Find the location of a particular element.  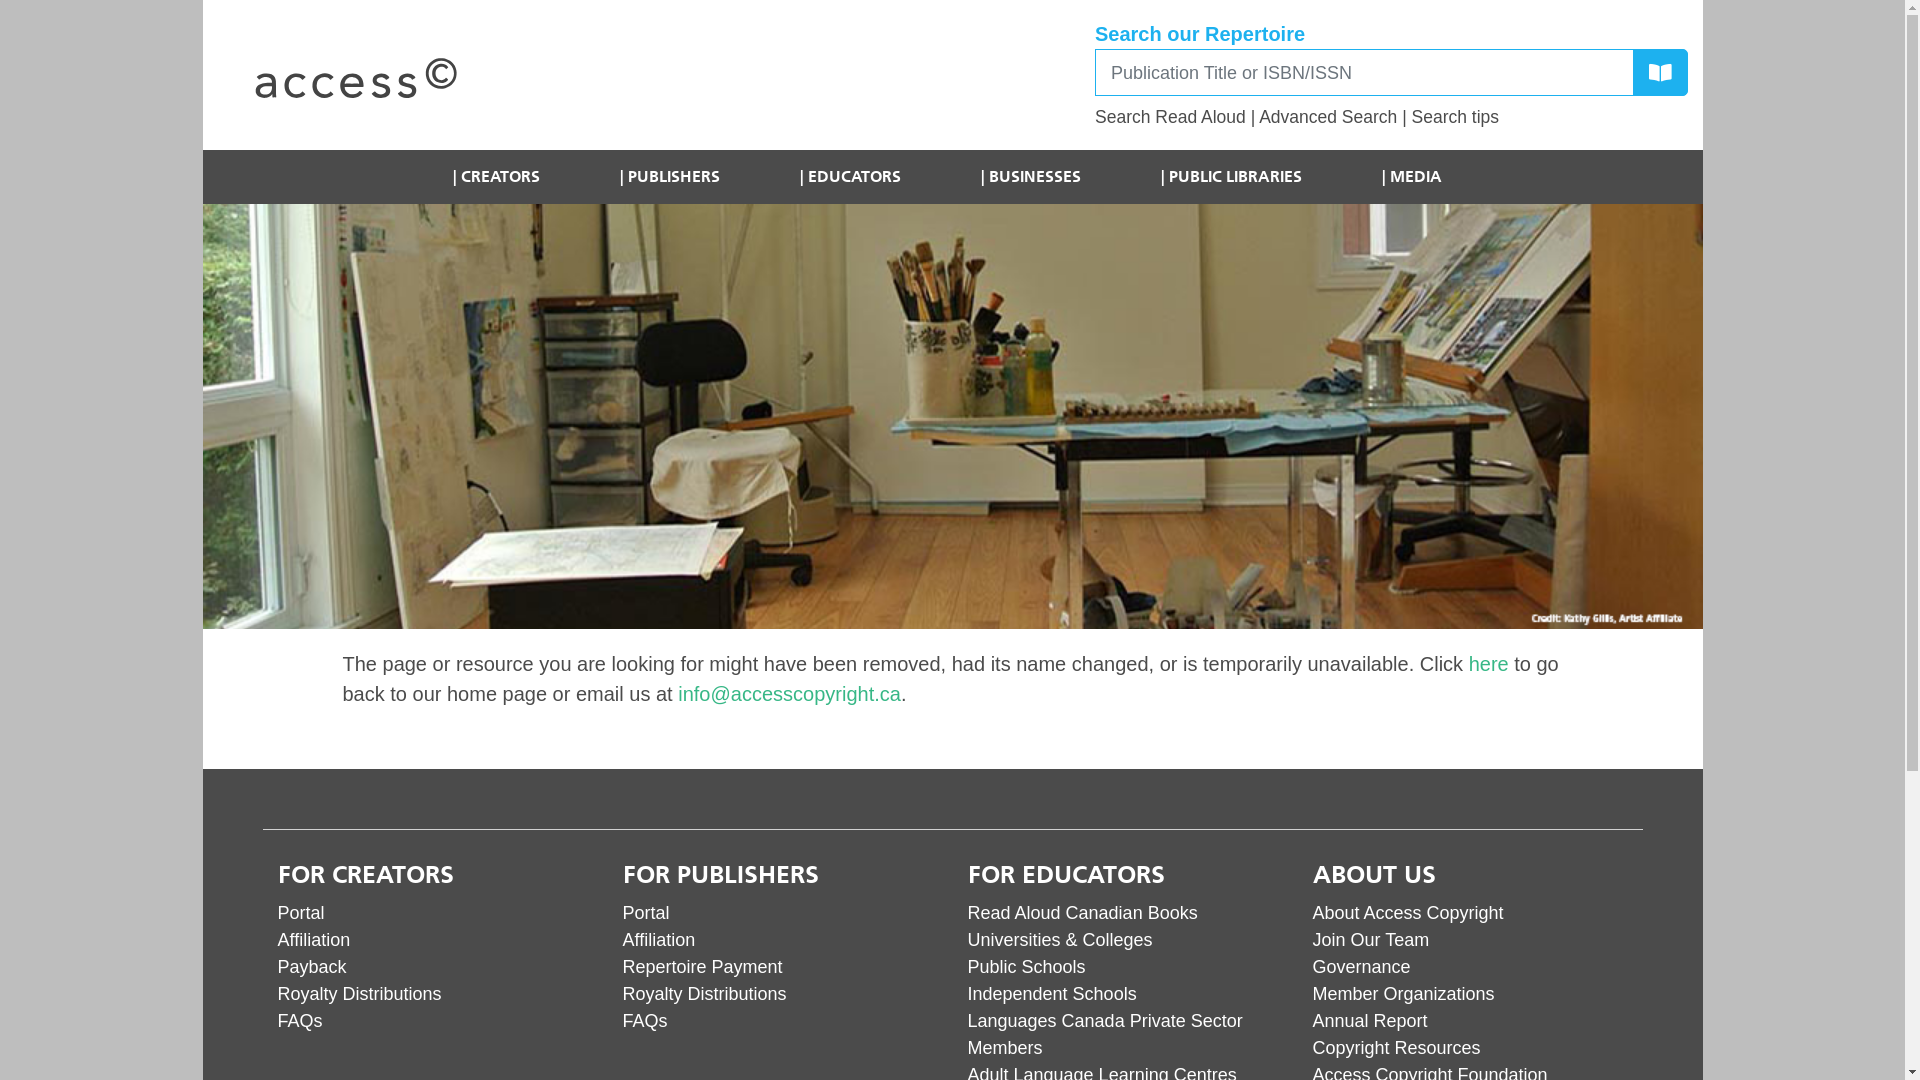

info@accesscopyright.ca is located at coordinates (790, 694).